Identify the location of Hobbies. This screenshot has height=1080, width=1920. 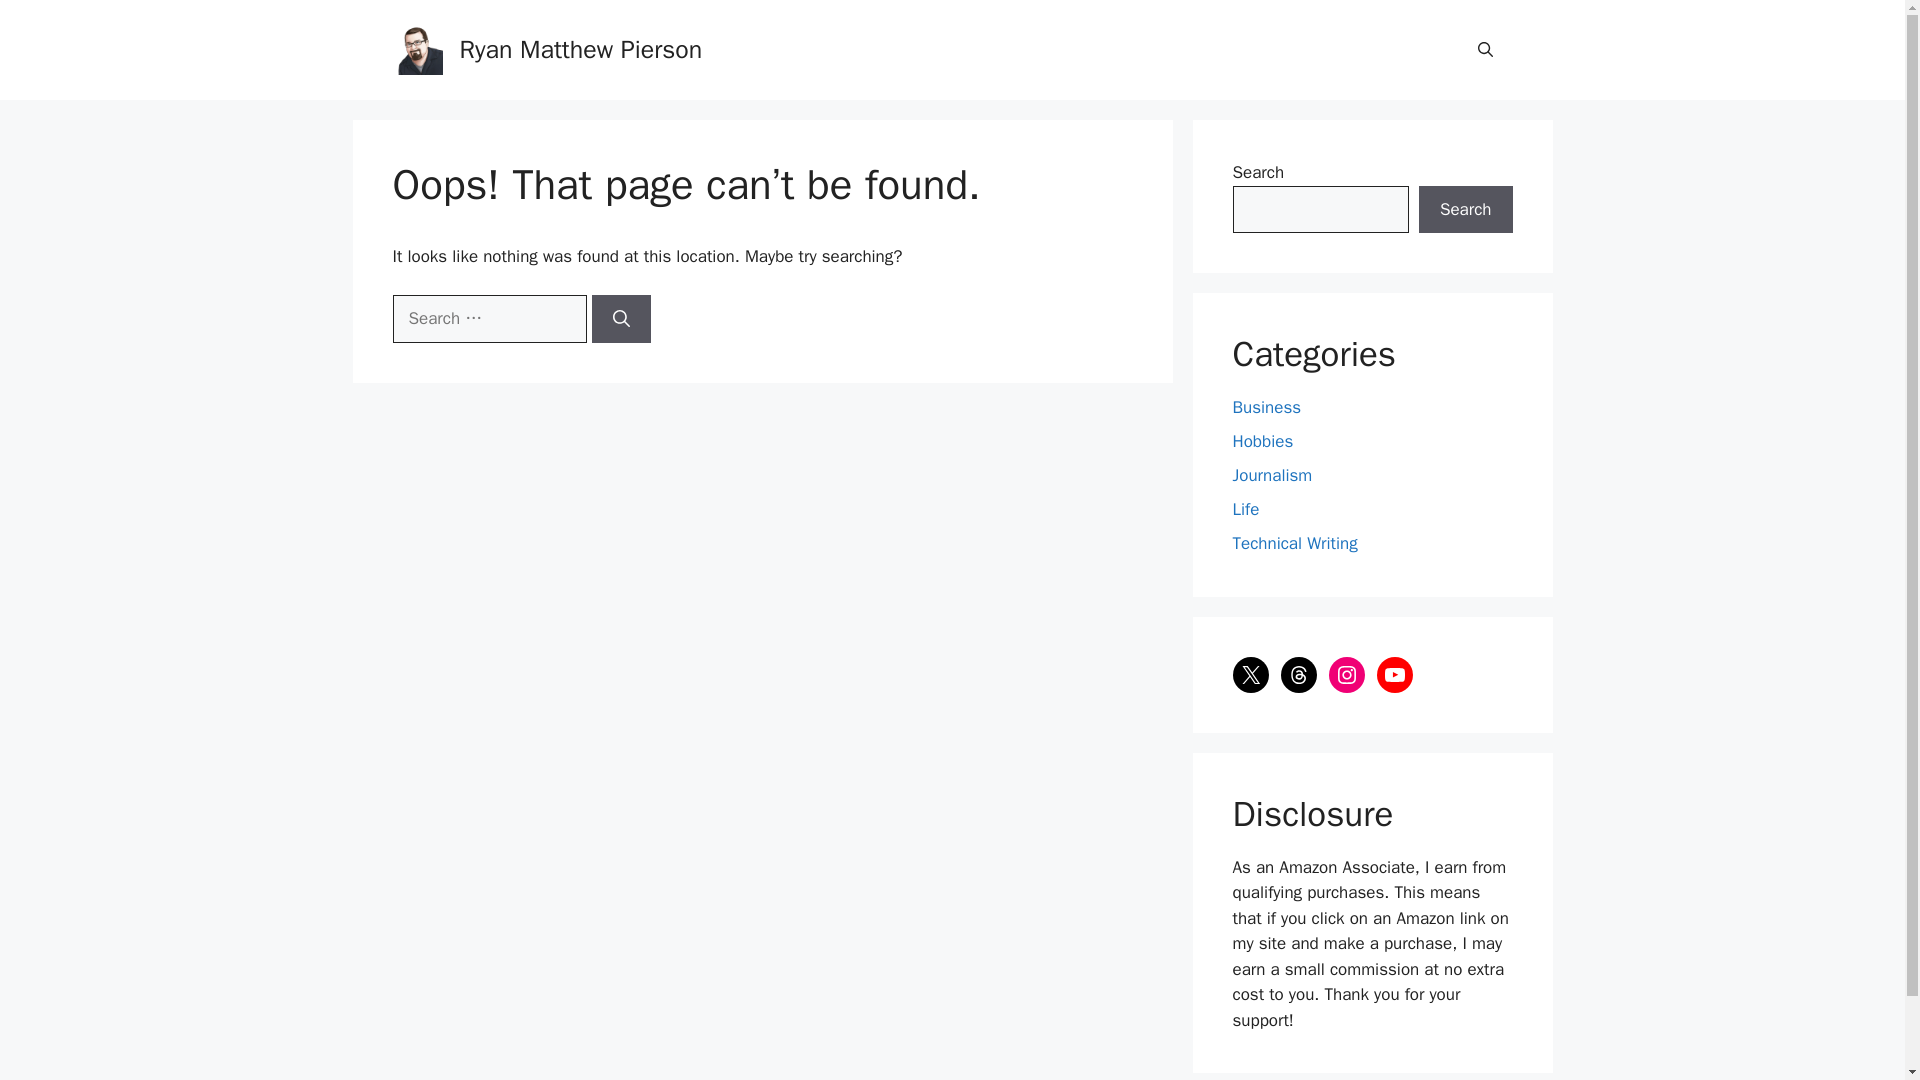
(1262, 441).